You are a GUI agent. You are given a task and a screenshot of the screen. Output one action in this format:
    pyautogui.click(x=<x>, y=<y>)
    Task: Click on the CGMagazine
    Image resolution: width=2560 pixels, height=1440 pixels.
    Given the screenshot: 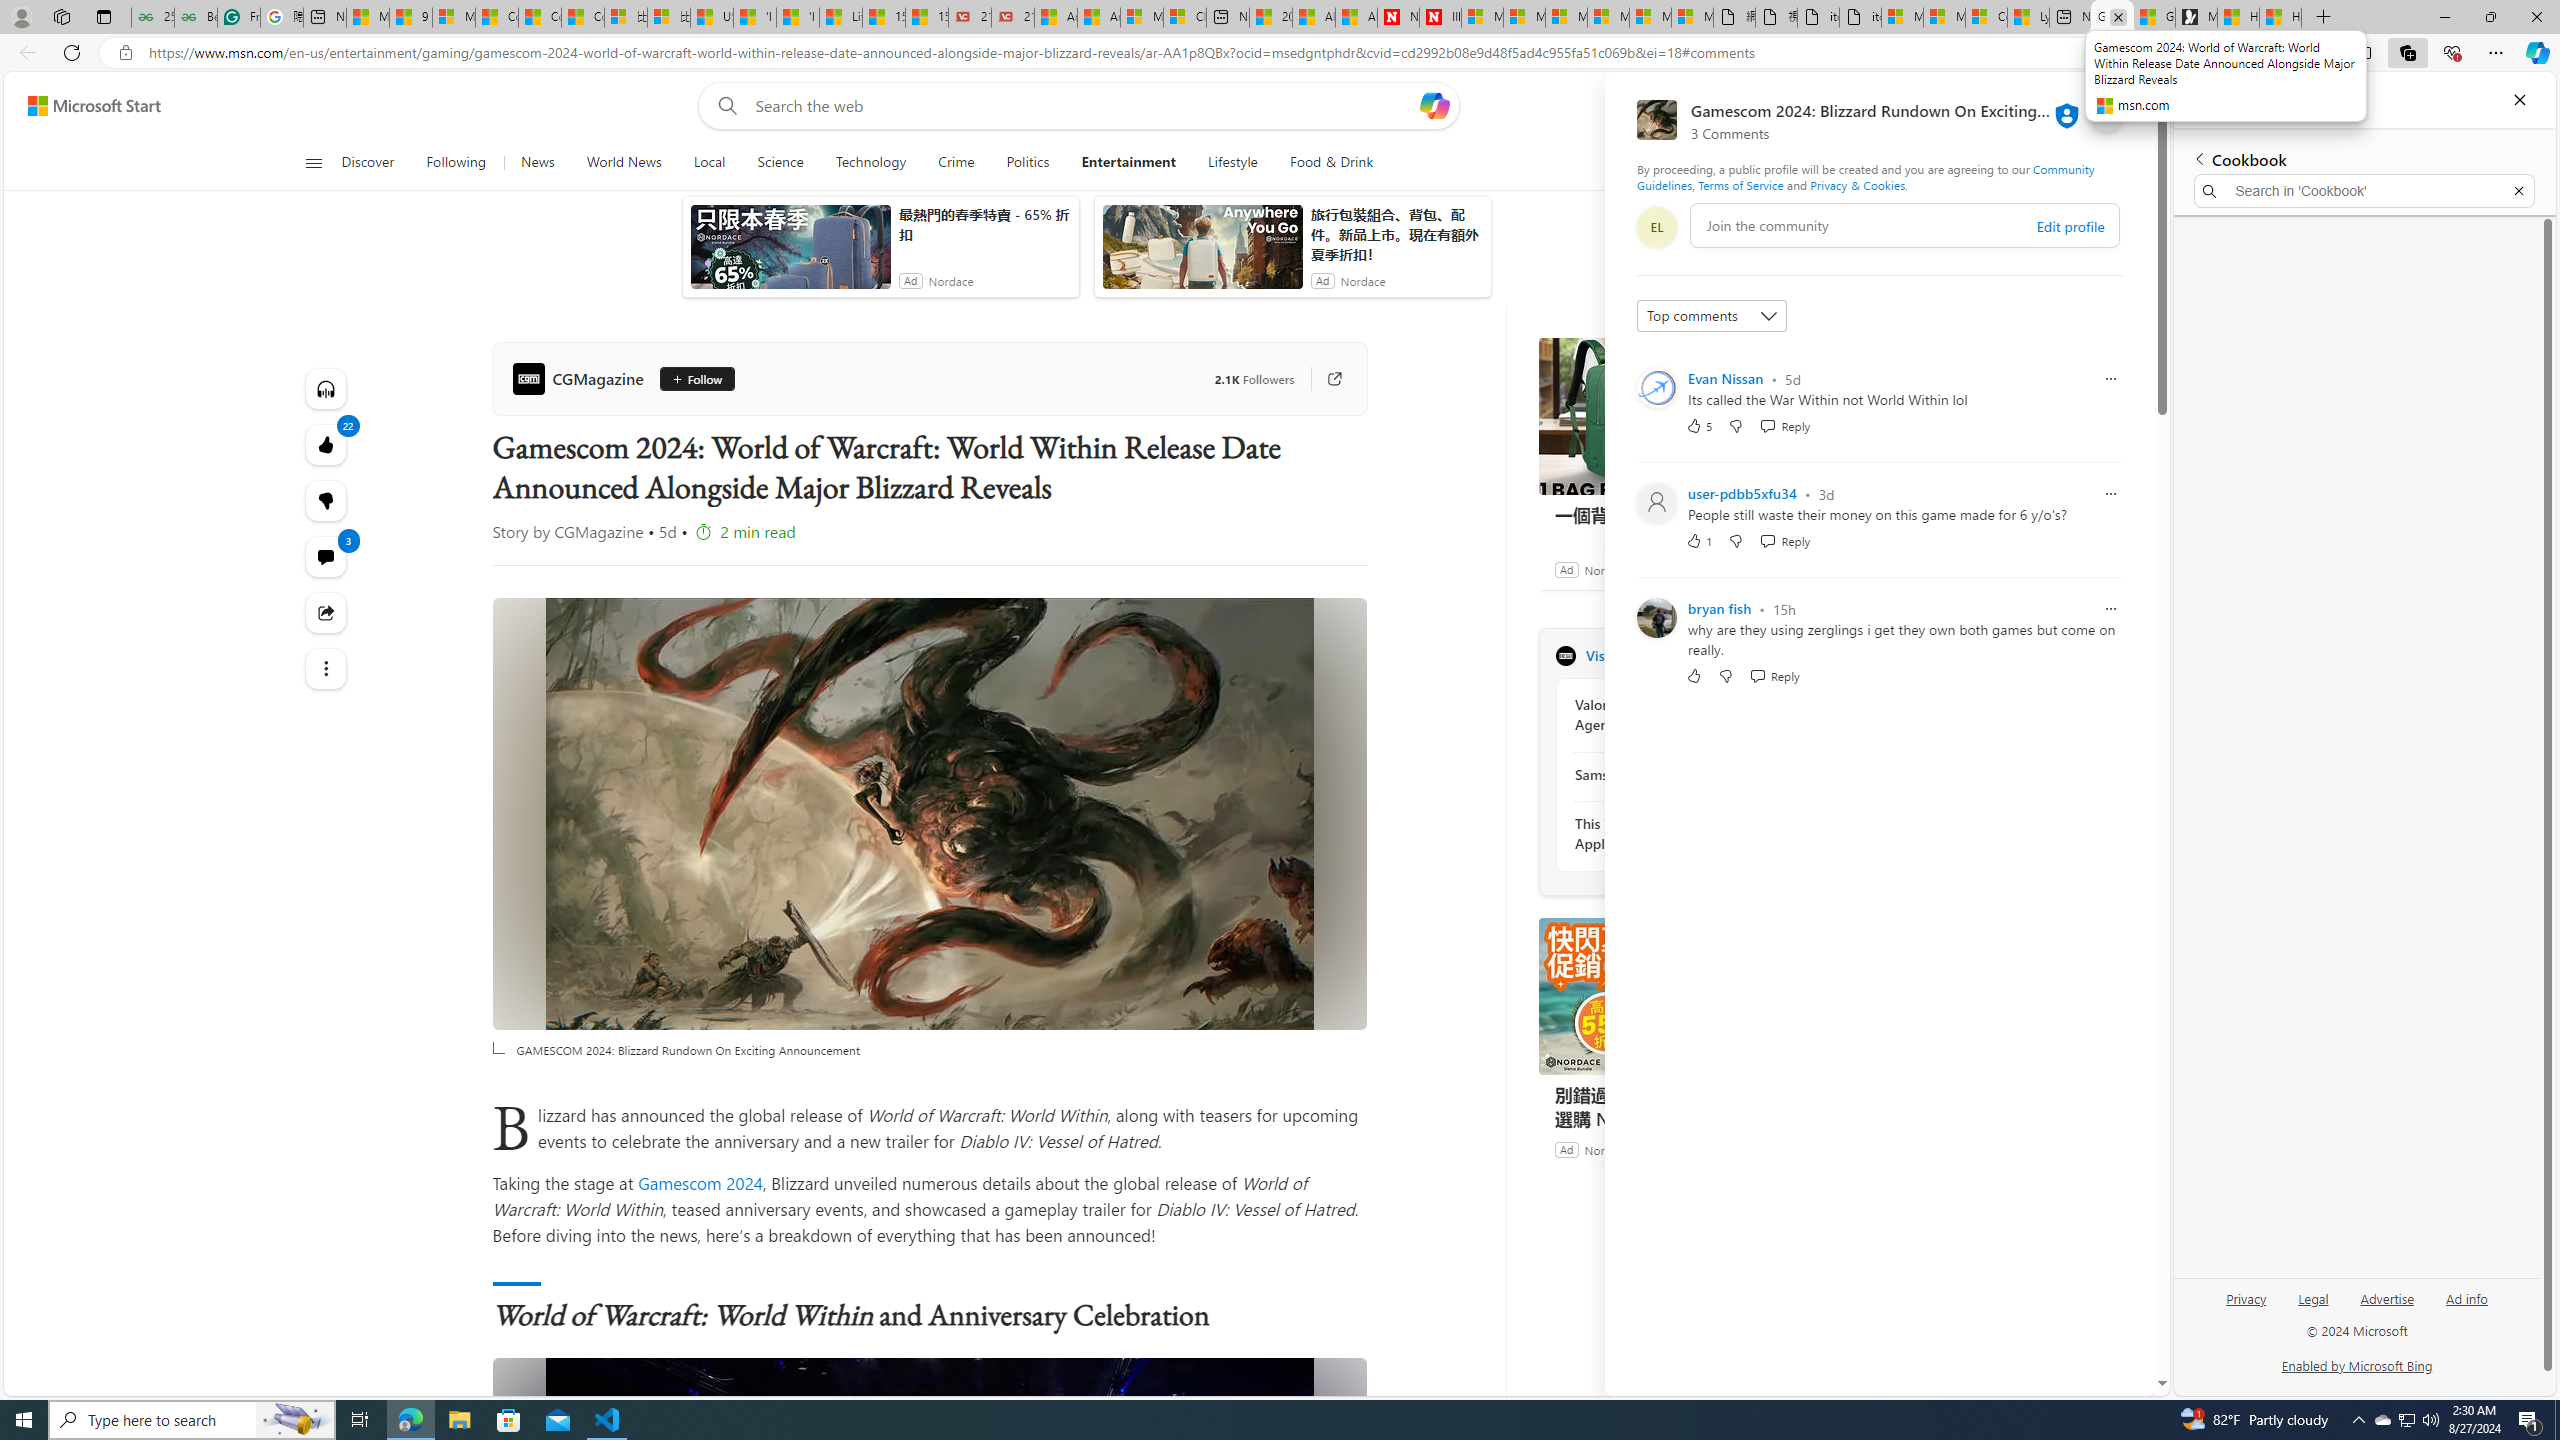 What is the action you would take?
    pyautogui.click(x=1564, y=655)
    